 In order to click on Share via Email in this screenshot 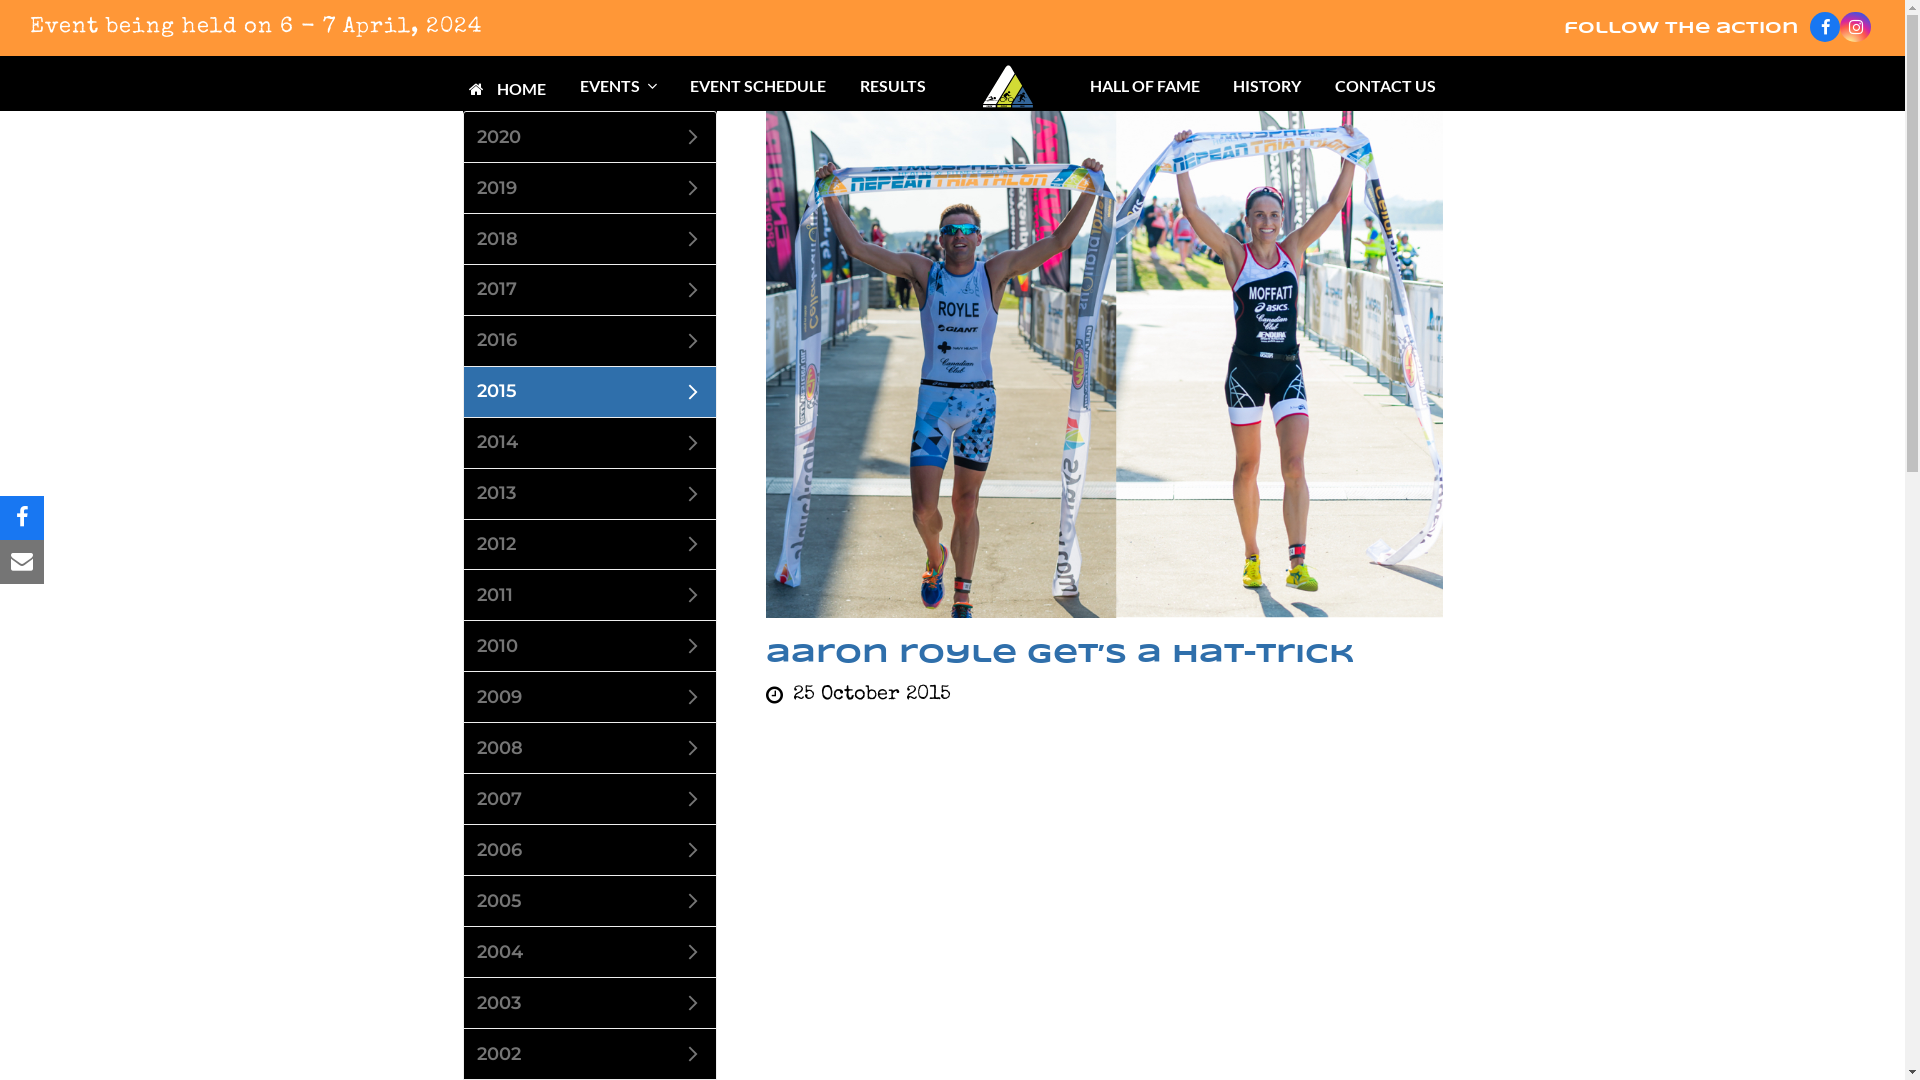, I will do `click(22, 562)`.